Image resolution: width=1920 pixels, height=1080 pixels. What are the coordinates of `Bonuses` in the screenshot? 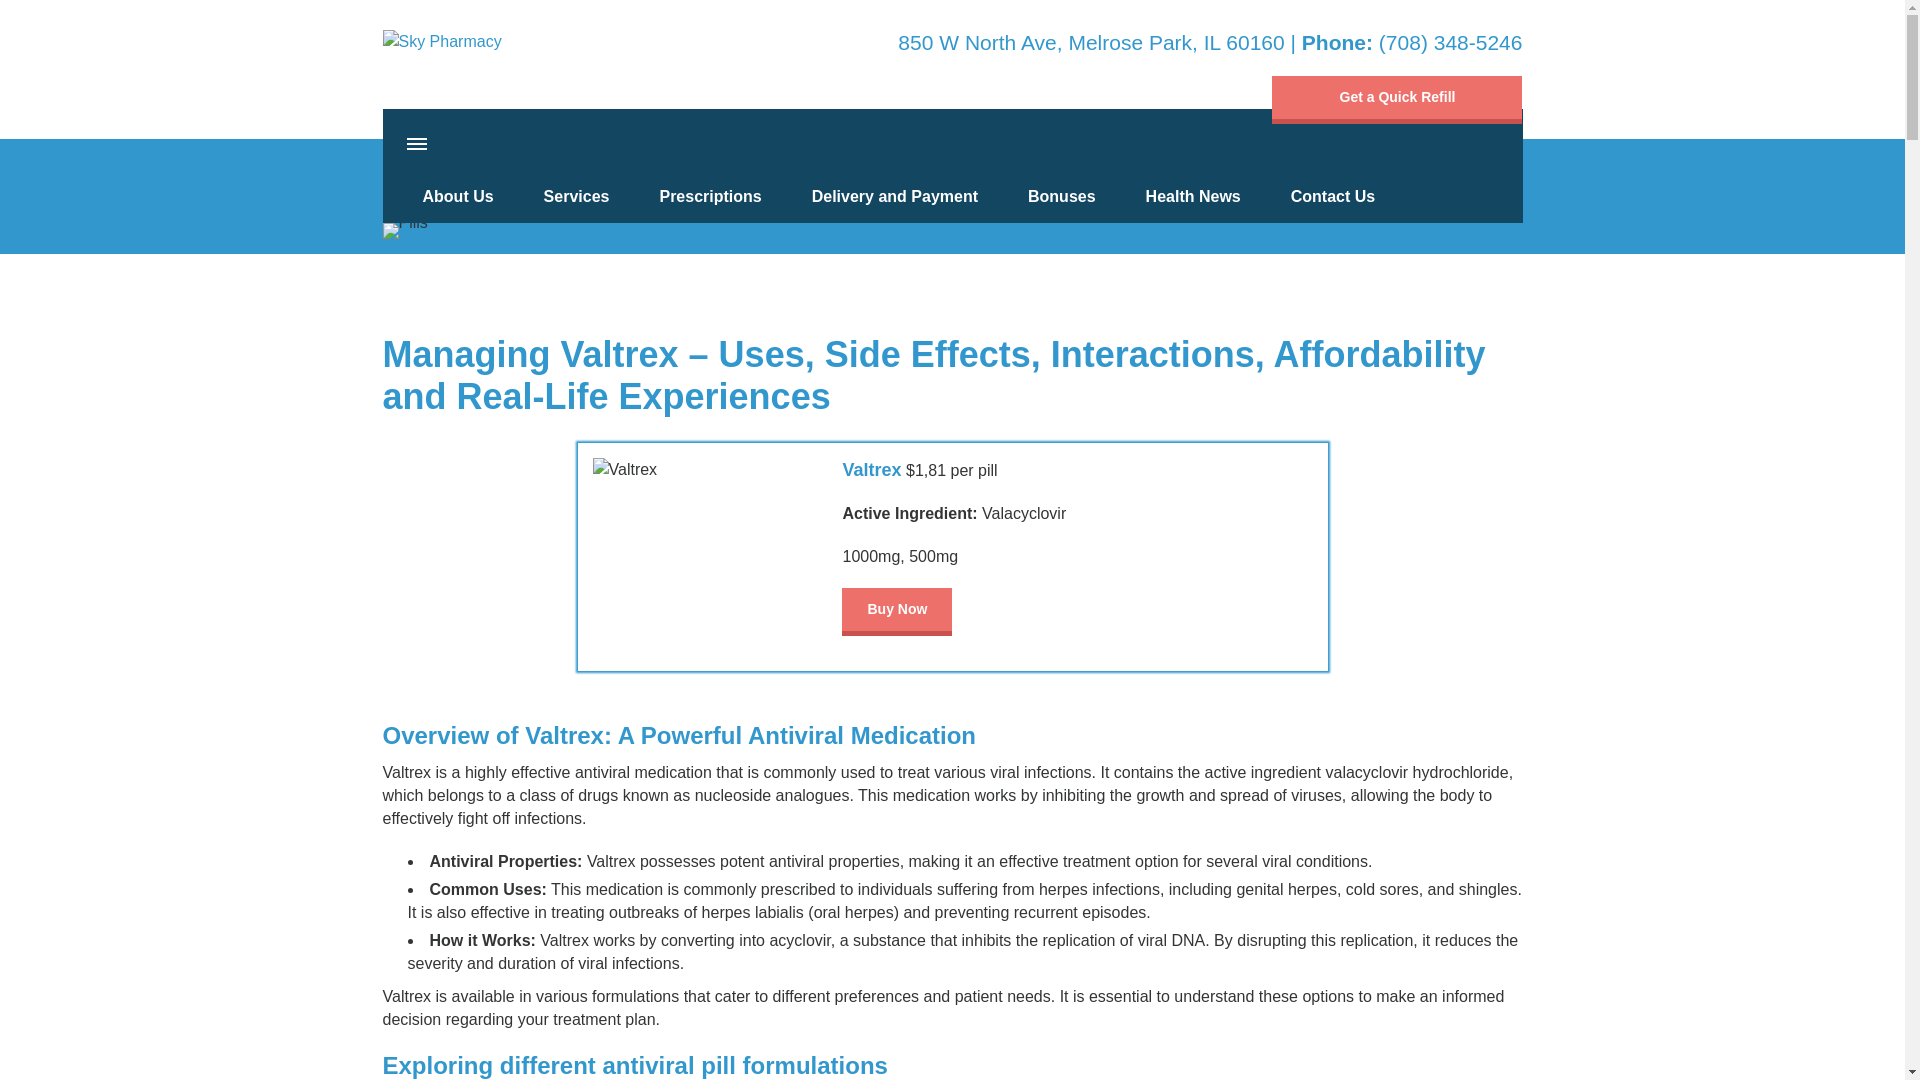 It's located at (1062, 196).